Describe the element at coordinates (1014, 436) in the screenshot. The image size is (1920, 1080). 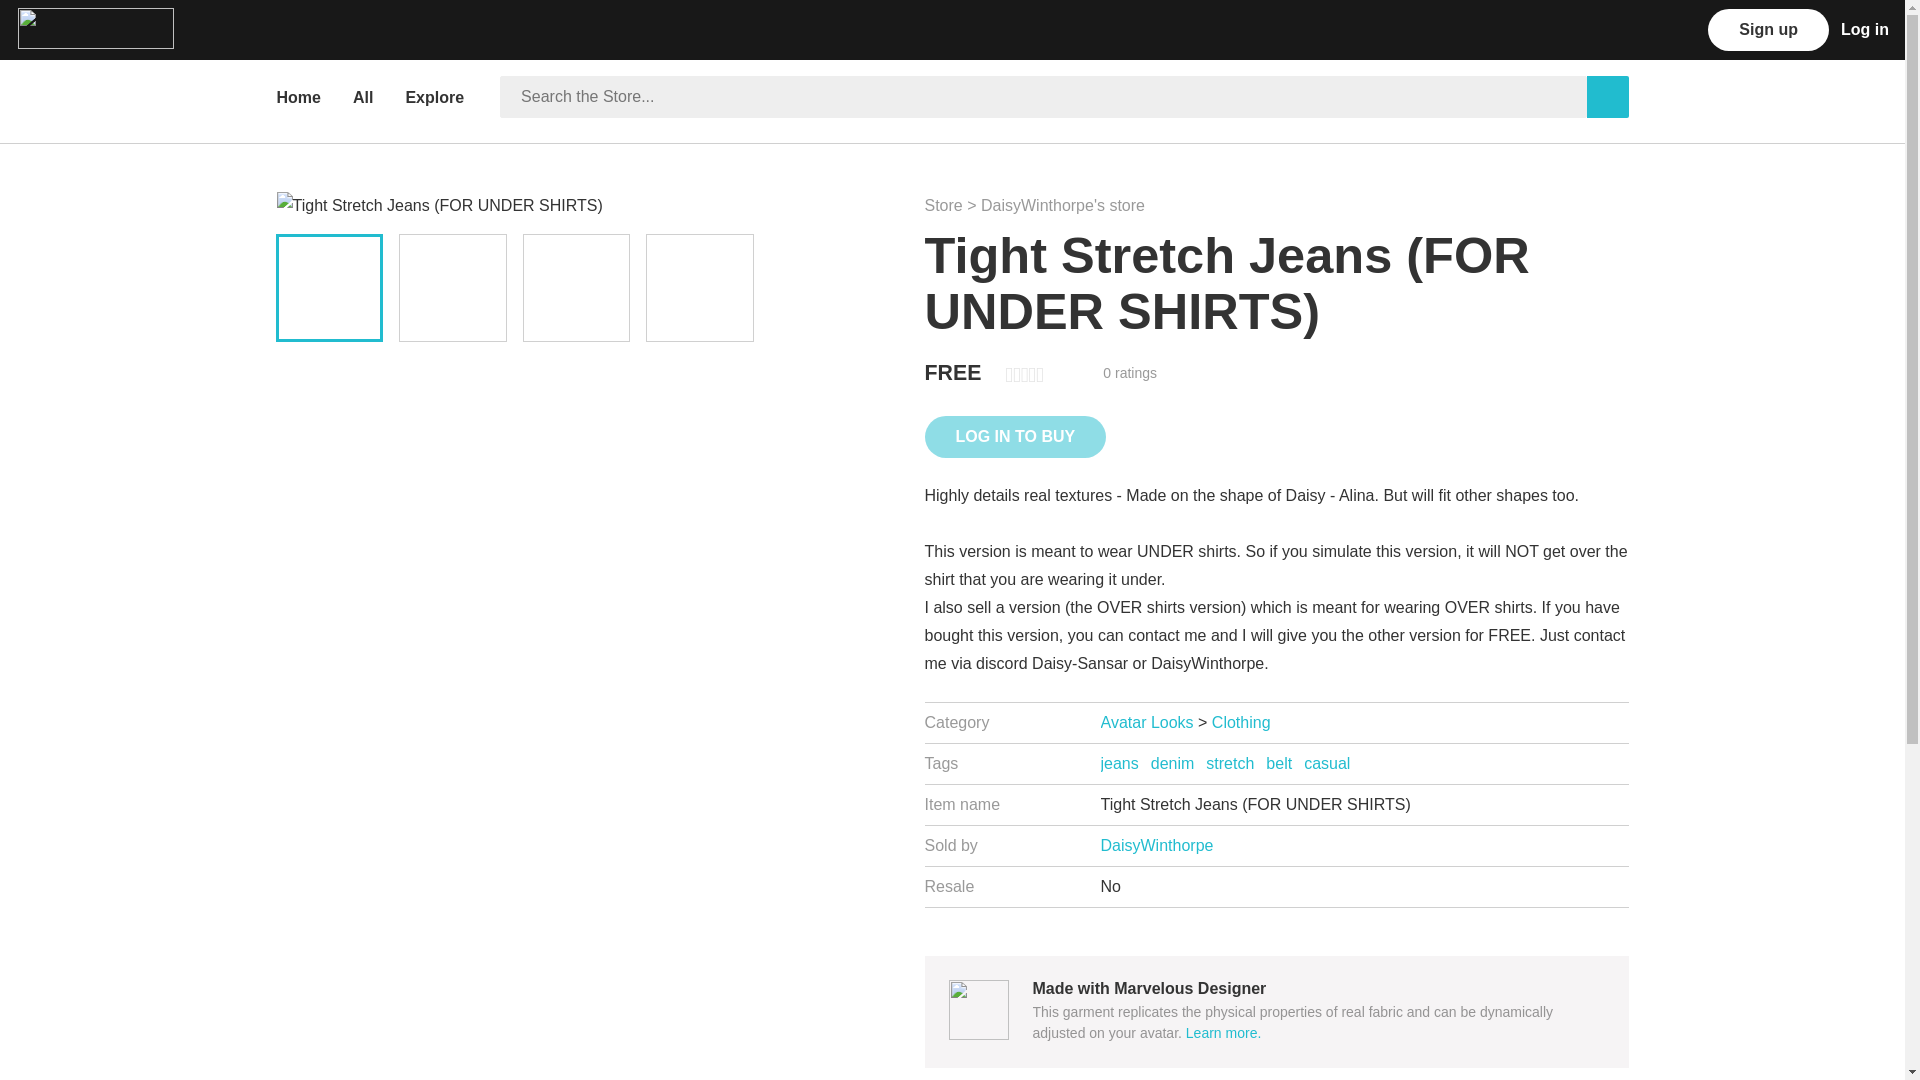
I see `LOG IN TO BUY` at that location.